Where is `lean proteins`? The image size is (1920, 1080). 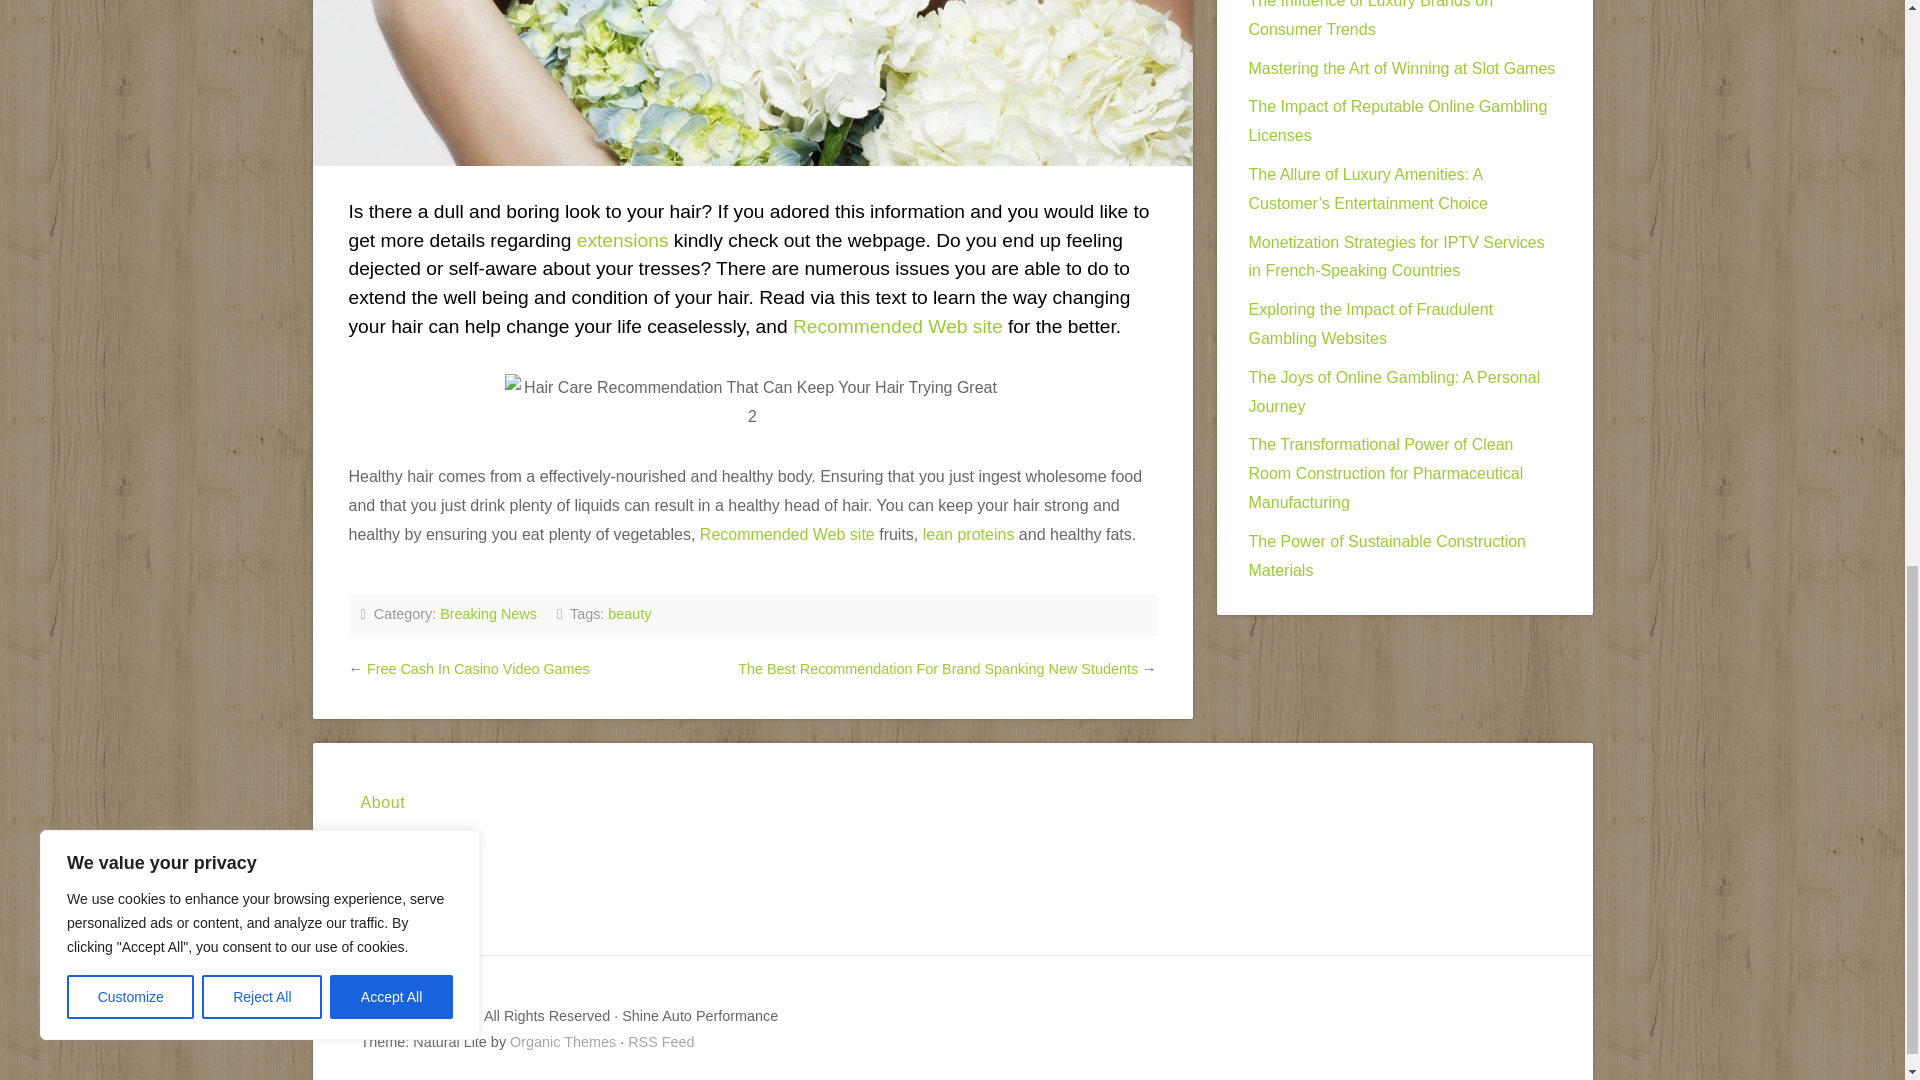 lean proteins is located at coordinates (969, 534).